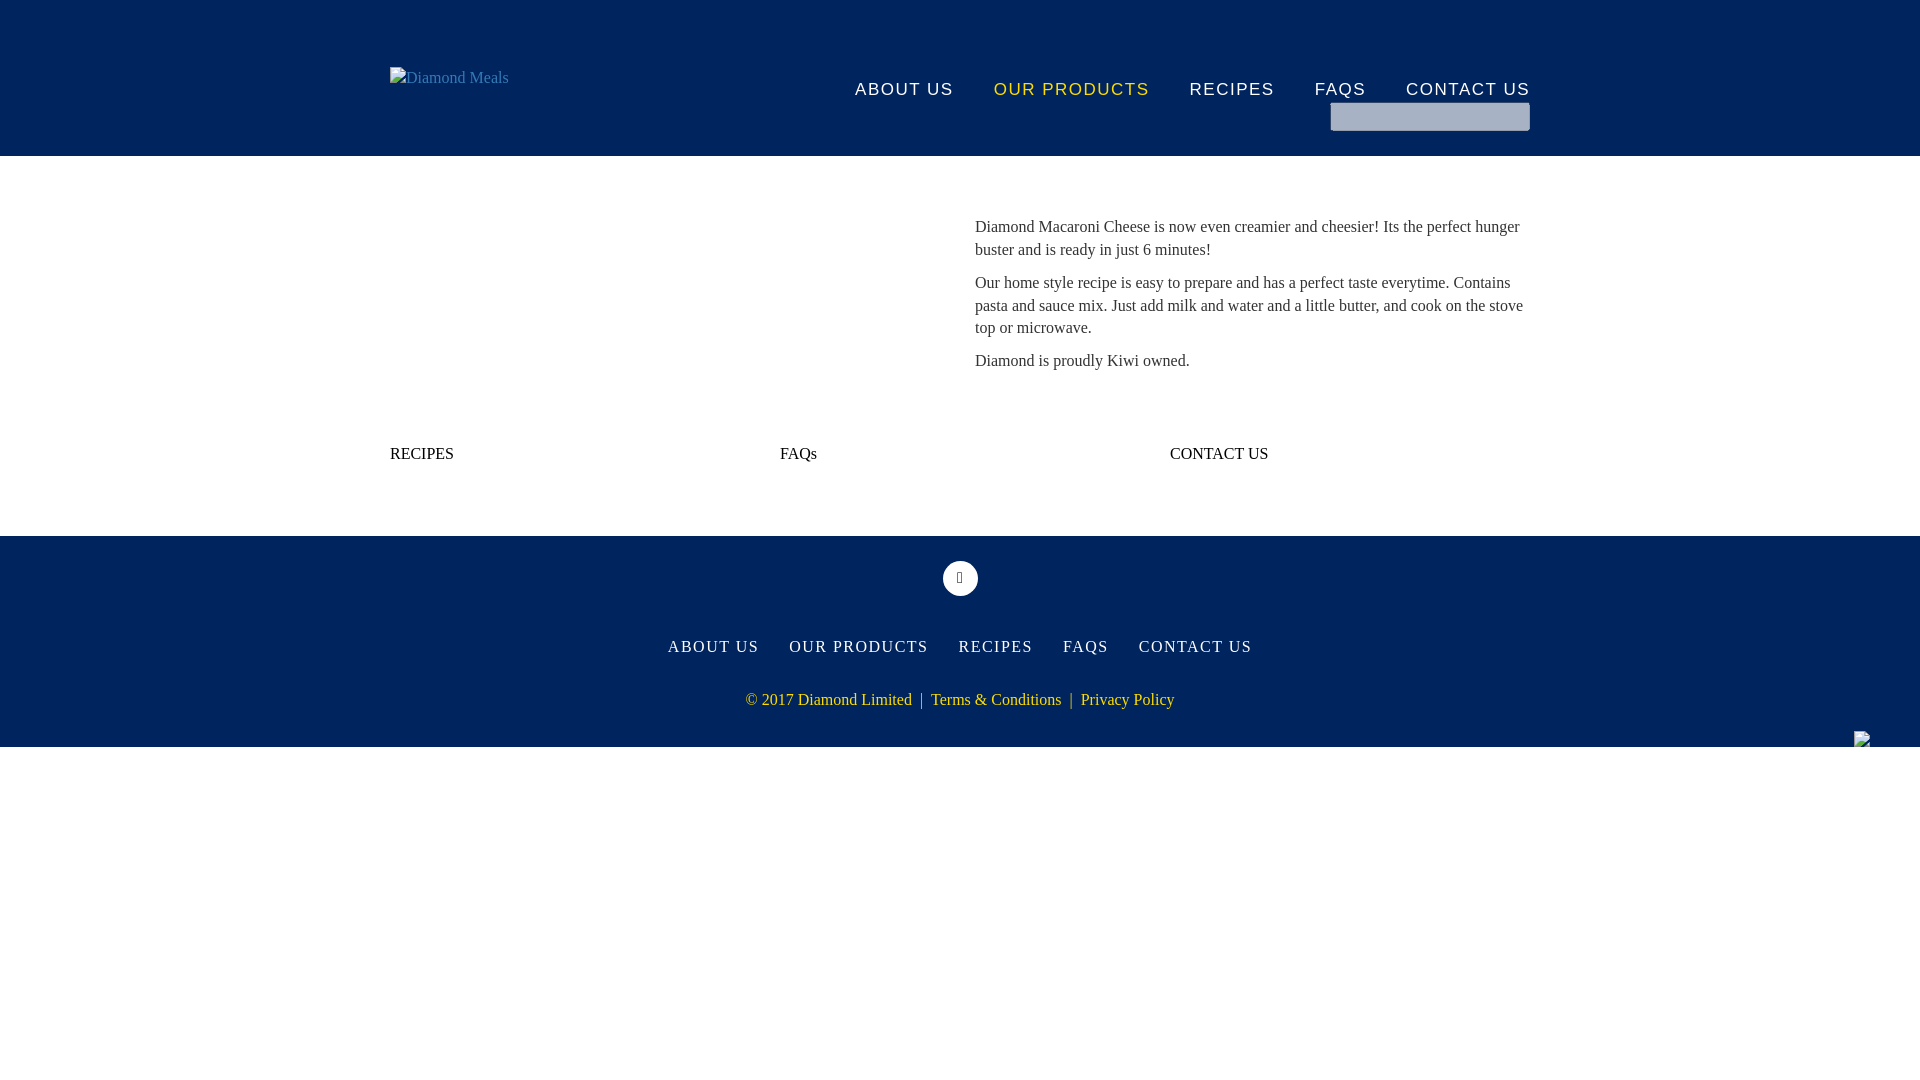 Image resolution: width=1920 pixels, height=1080 pixels. What do you see at coordinates (1212, 74) in the screenshot?
I see `RECIPES` at bounding box center [1212, 74].